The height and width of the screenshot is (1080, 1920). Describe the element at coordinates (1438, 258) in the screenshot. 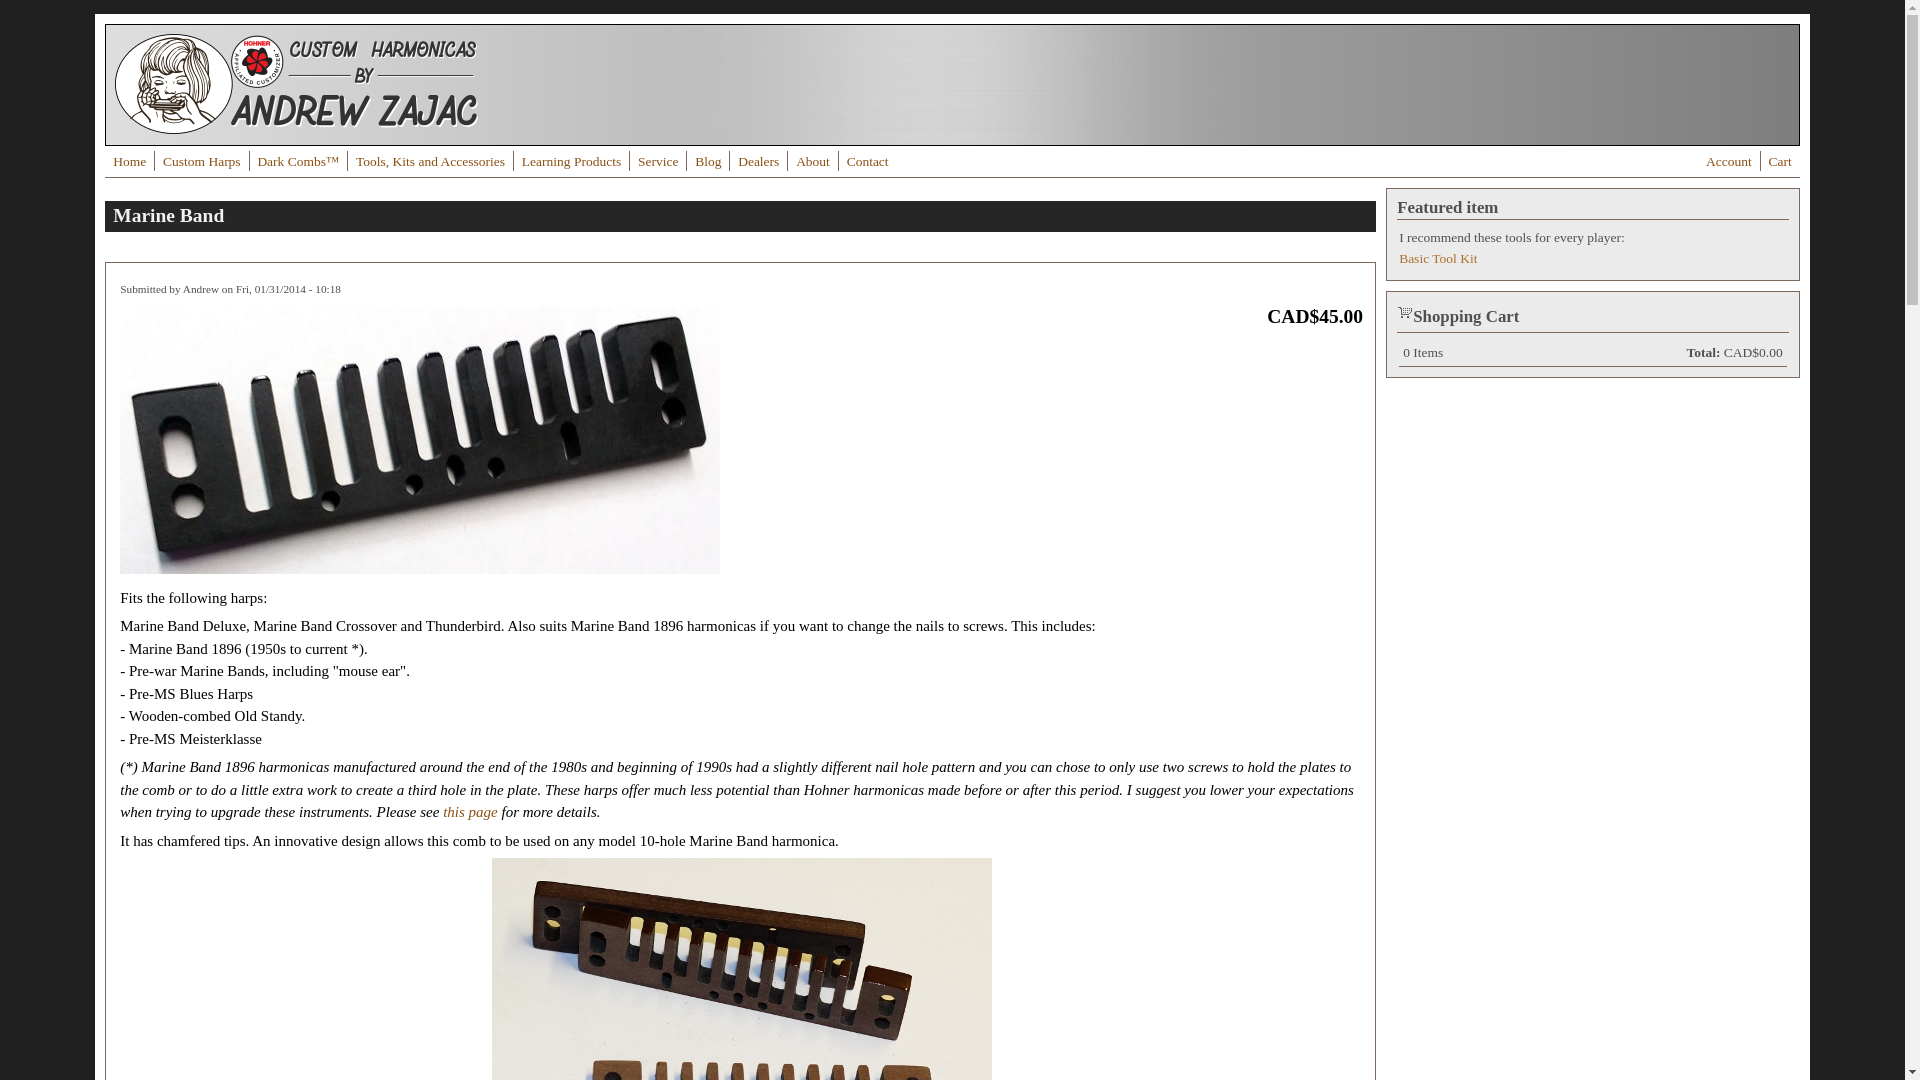

I see `Basic Tool Kit` at that location.